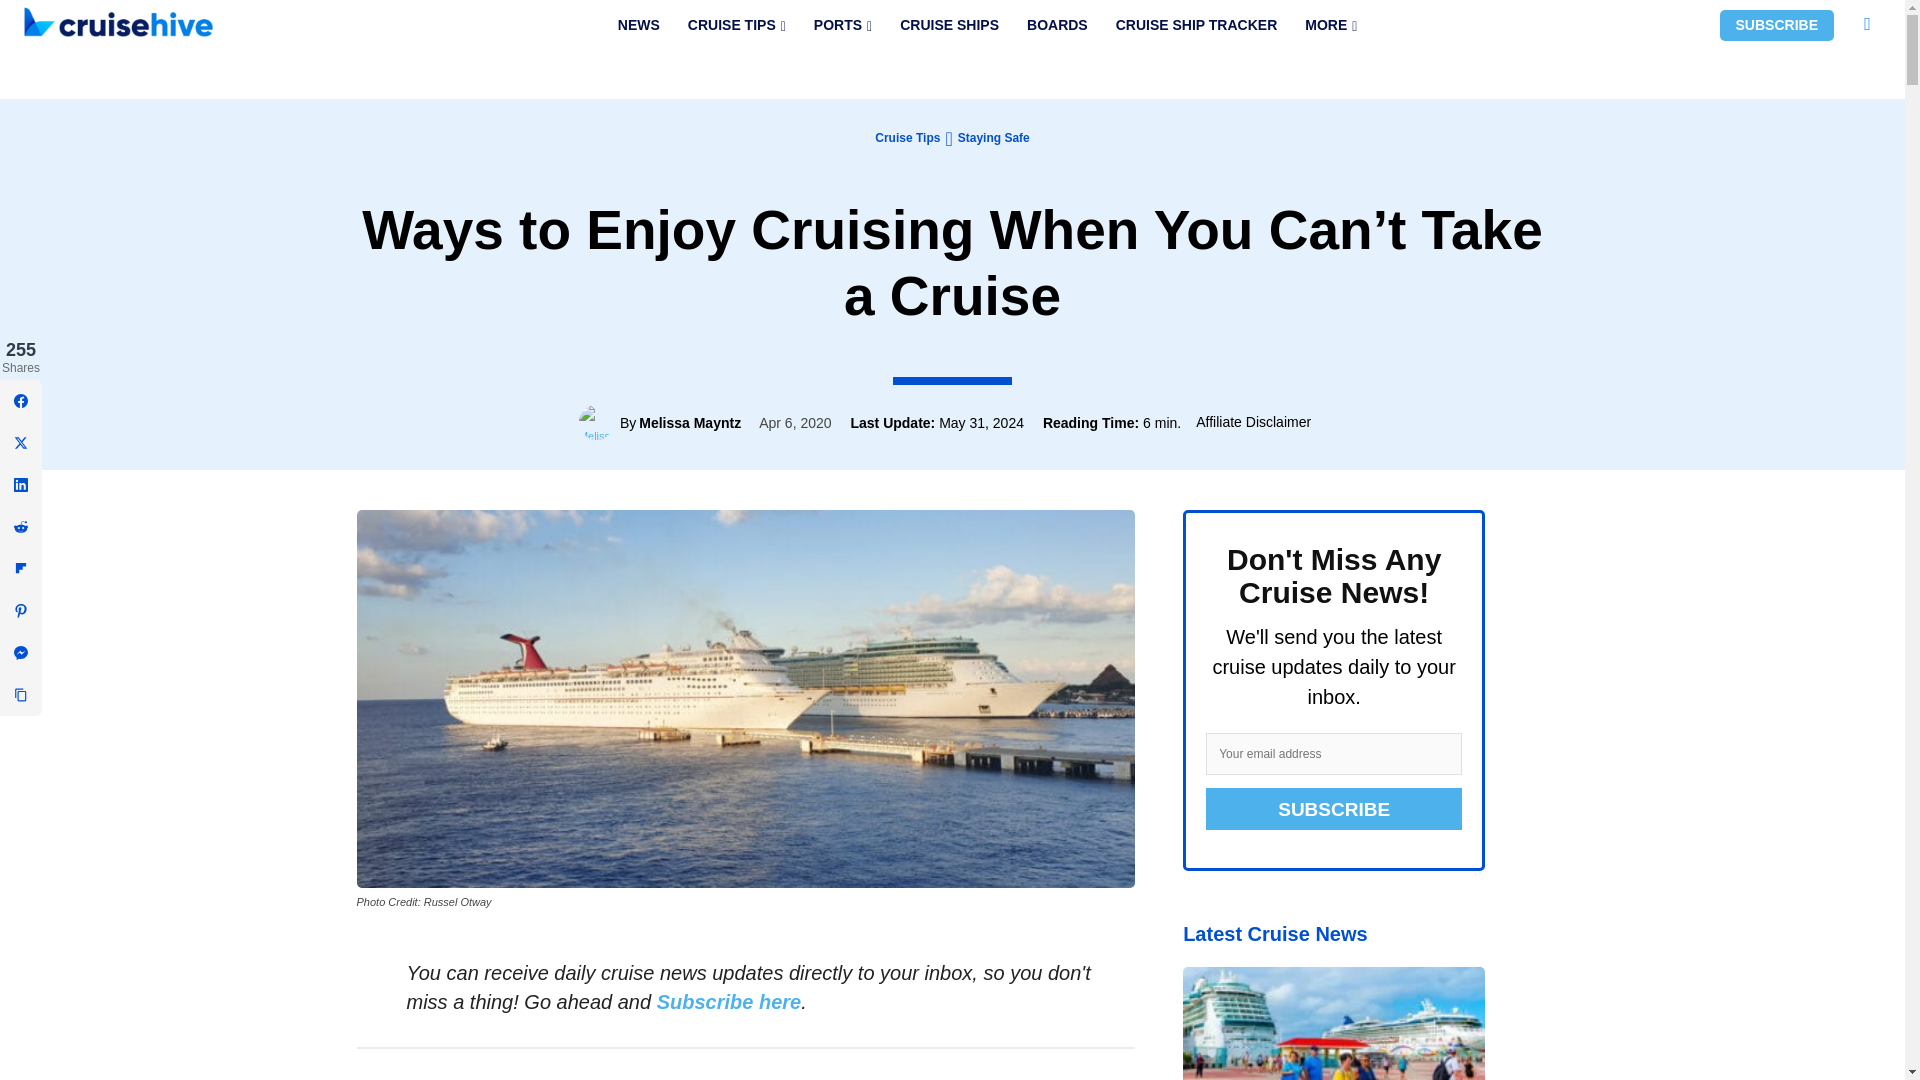 The width and height of the screenshot is (1920, 1080). I want to click on View all posts in Cruise Tips, so click(908, 137).